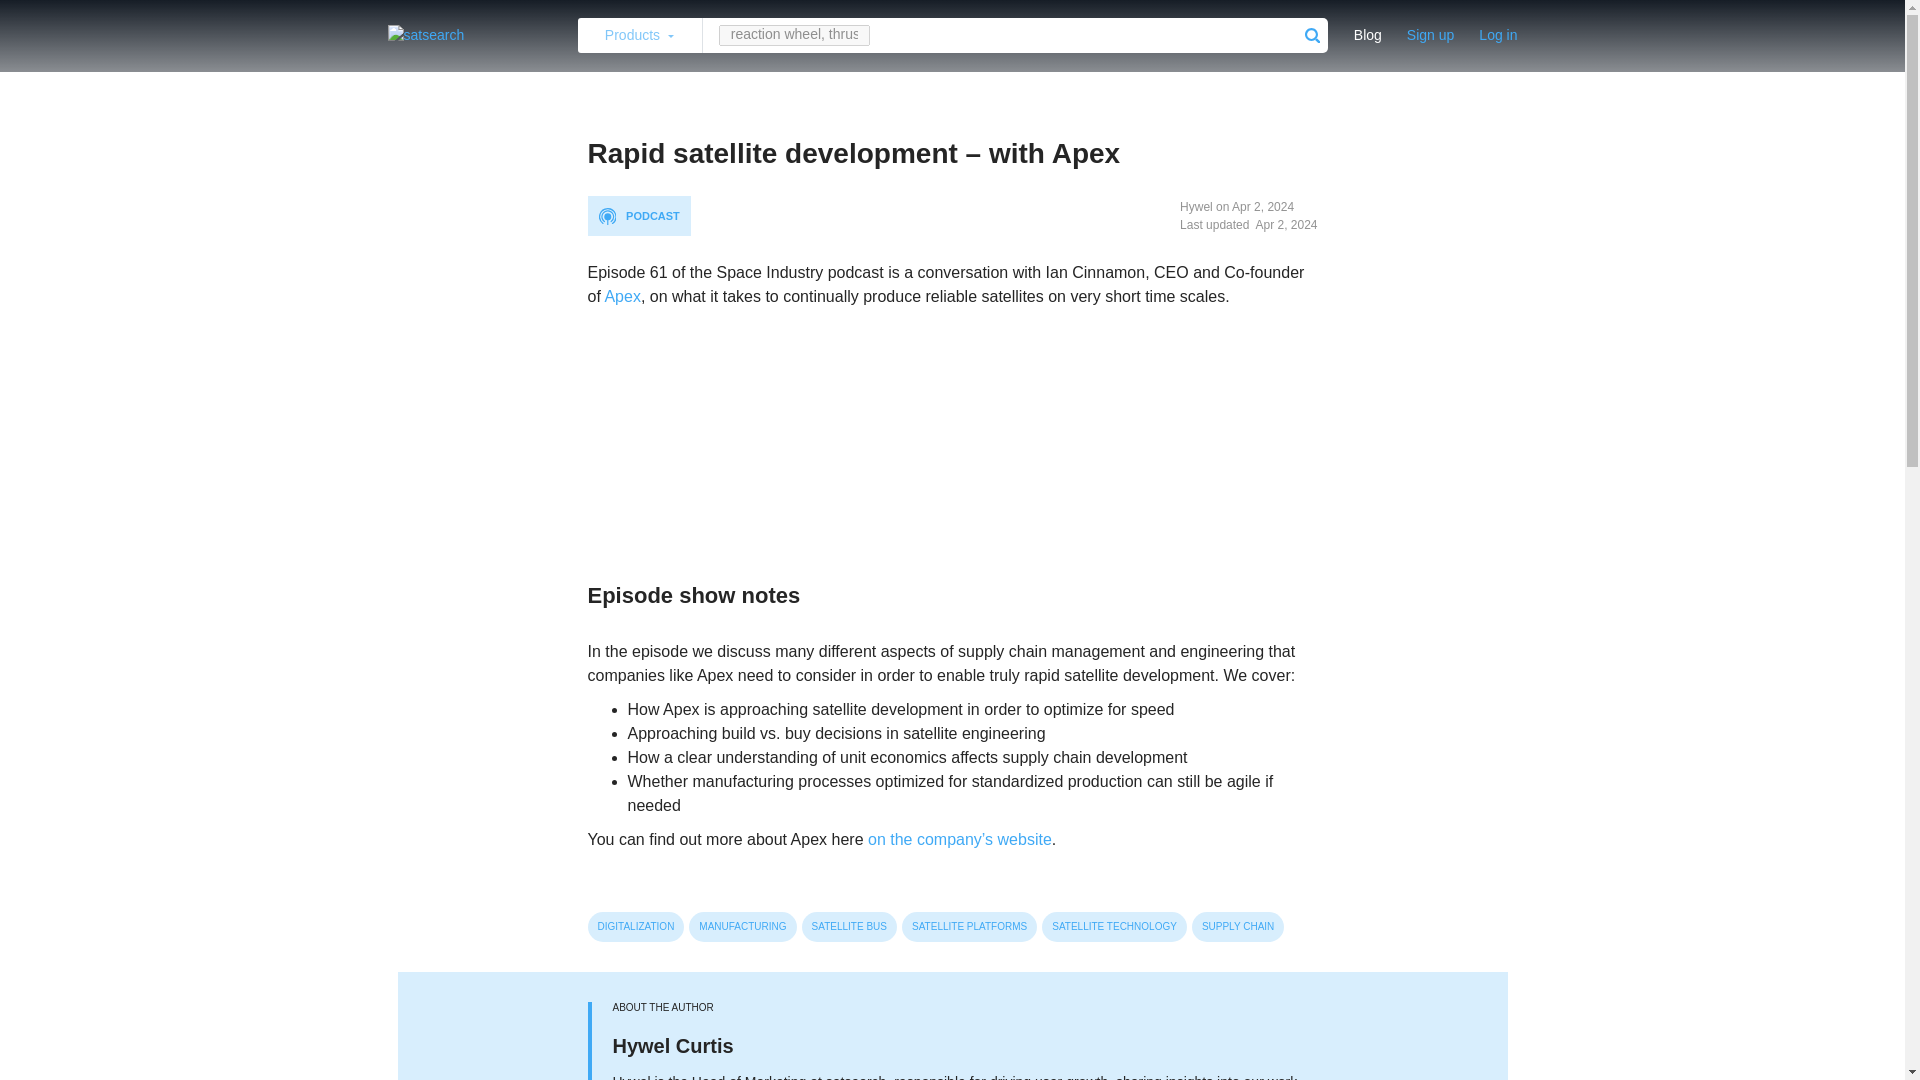 This screenshot has height=1080, width=1920. I want to click on PODCAST, so click(639, 216).